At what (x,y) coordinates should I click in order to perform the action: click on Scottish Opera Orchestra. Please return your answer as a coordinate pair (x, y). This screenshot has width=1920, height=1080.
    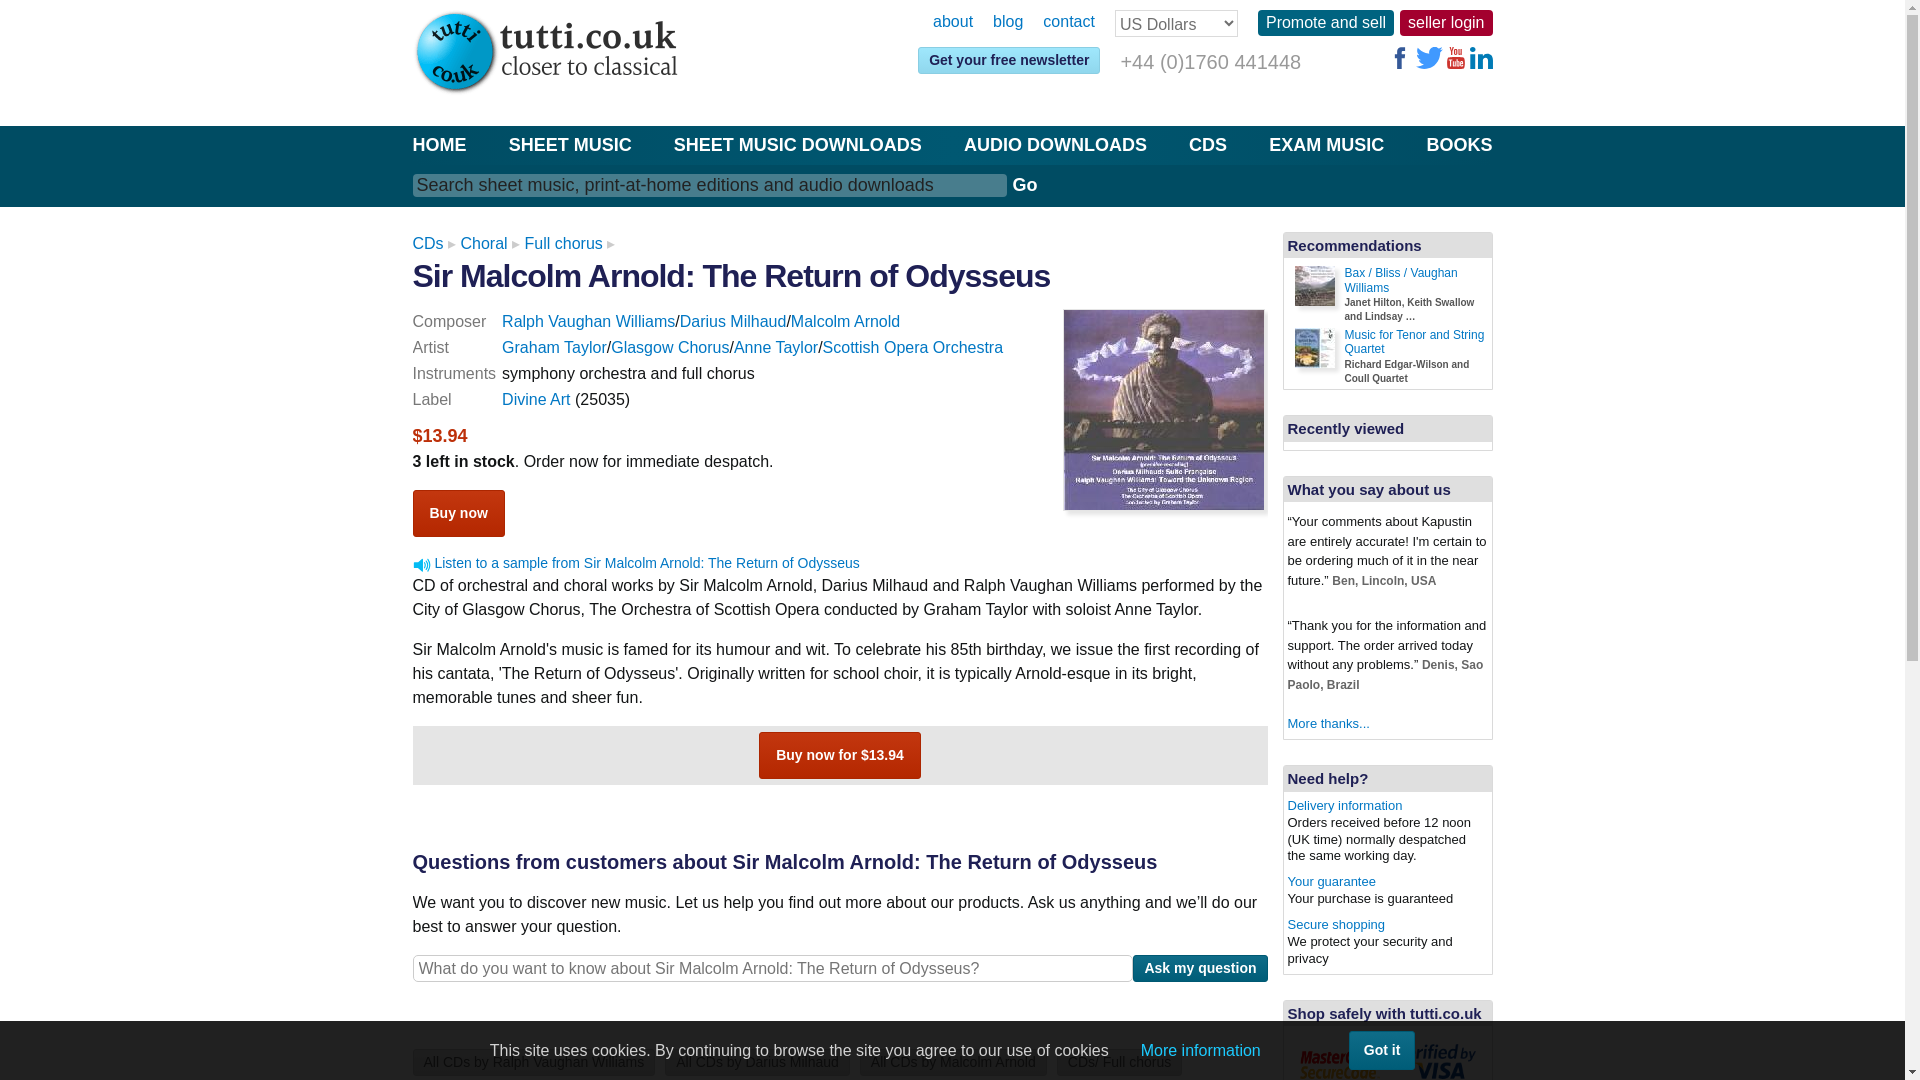
    Looking at the image, I should click on (914, 348).